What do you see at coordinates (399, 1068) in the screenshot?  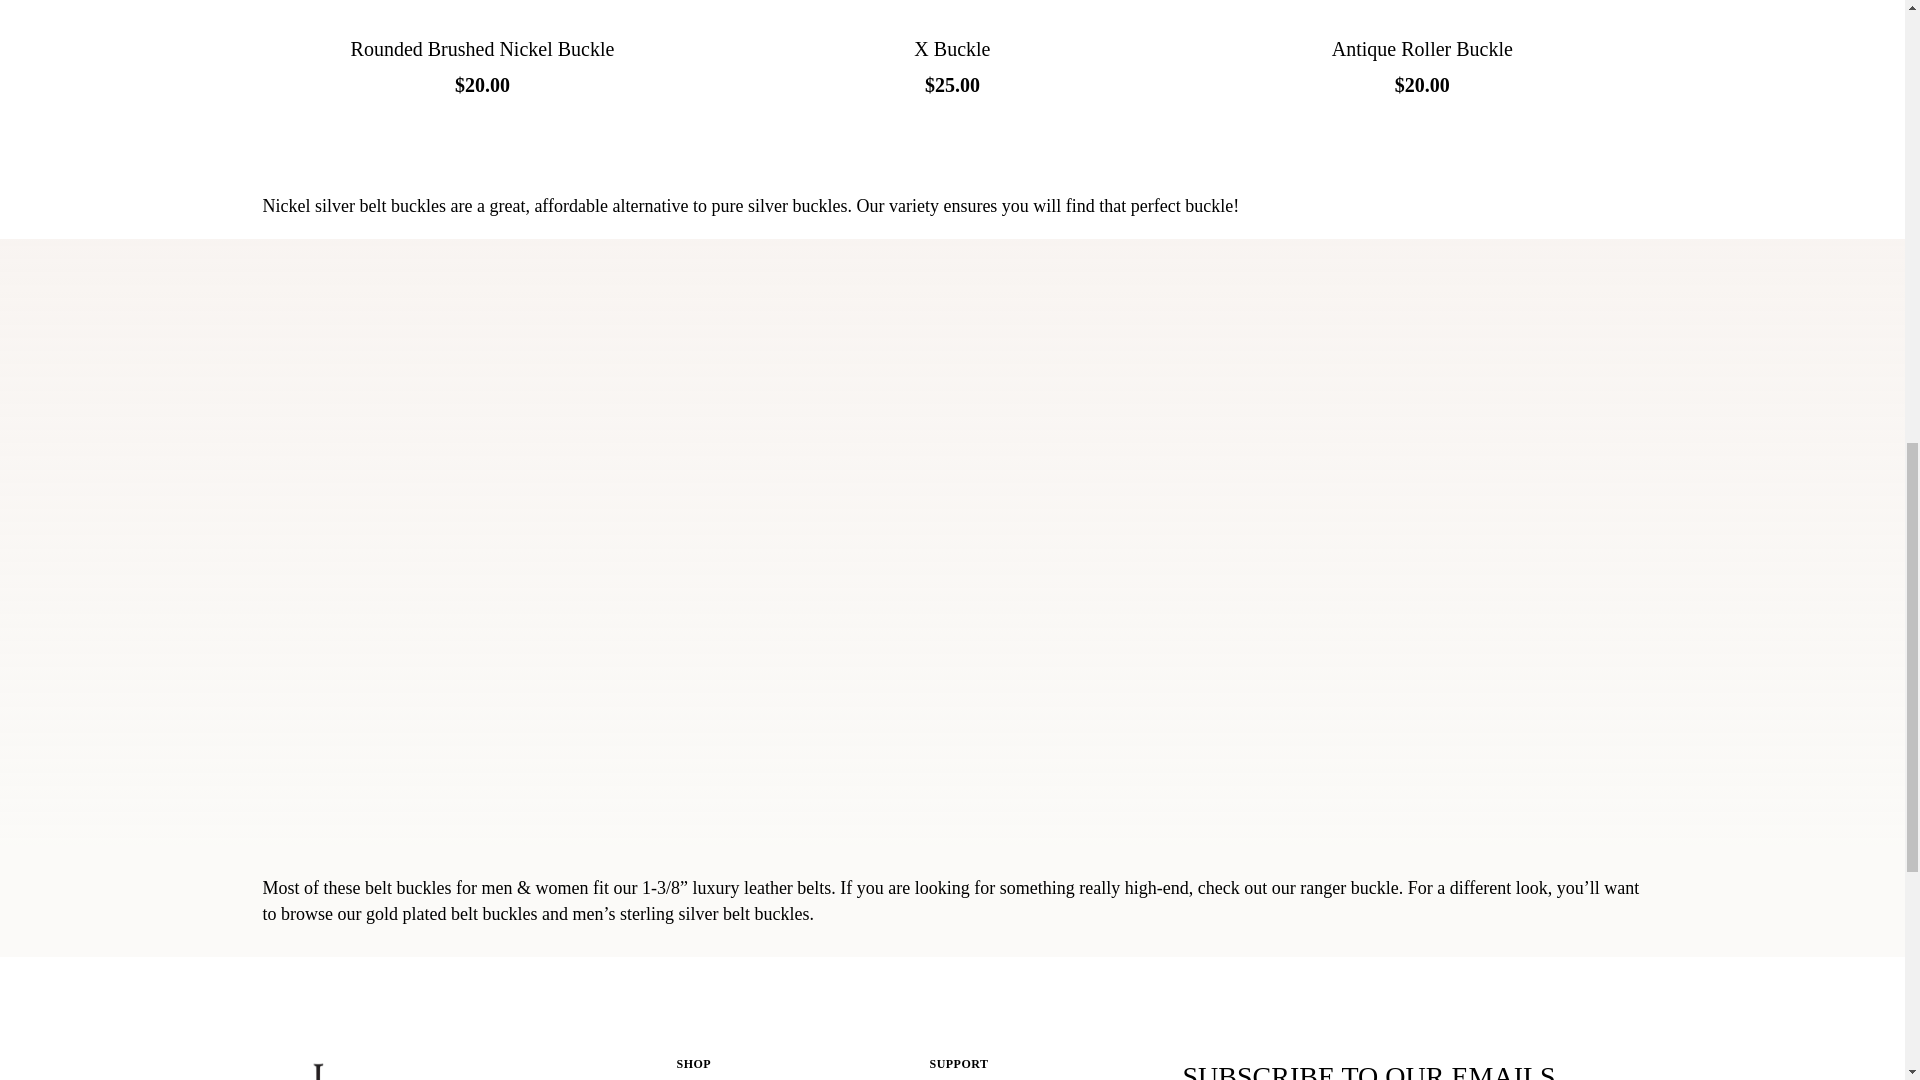 I see `w.kleinberg` at bounding box center [399, 1068].